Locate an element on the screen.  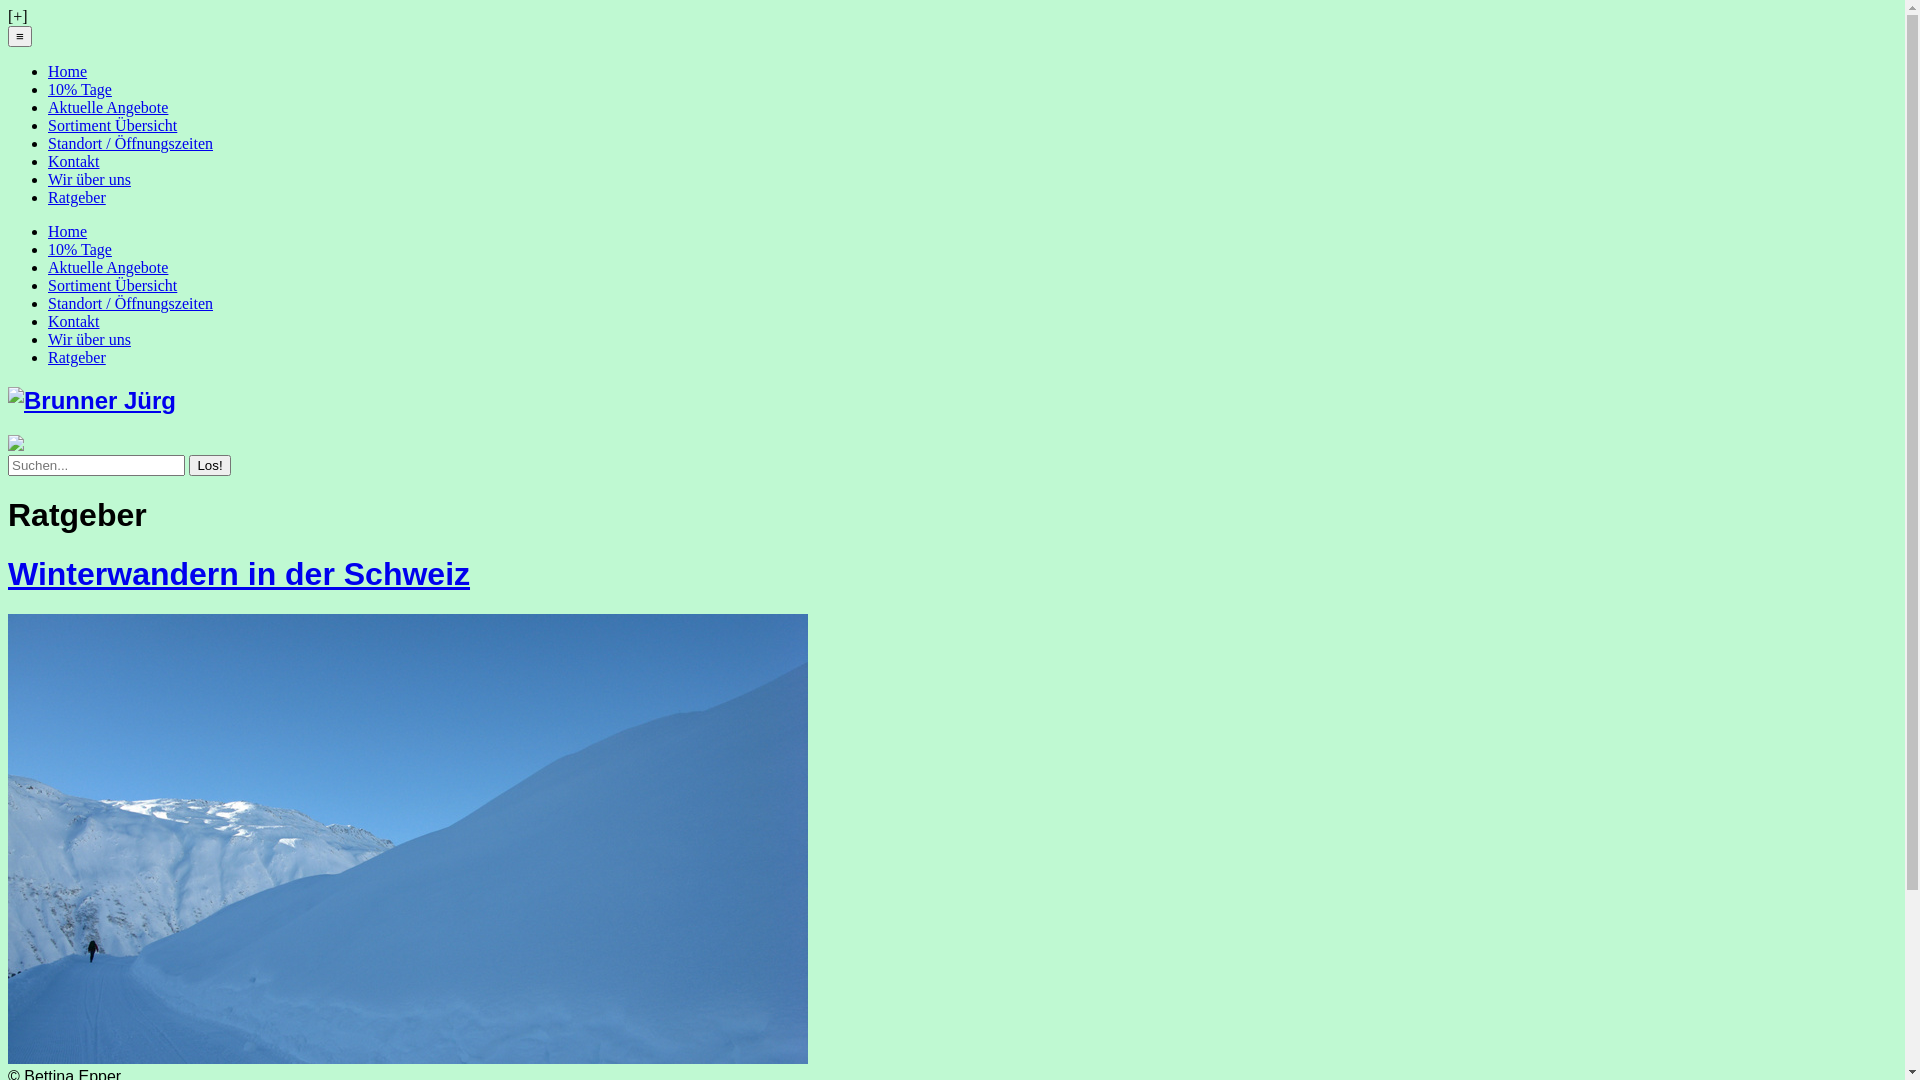
Kontakt is located at coordinates (74, 322).